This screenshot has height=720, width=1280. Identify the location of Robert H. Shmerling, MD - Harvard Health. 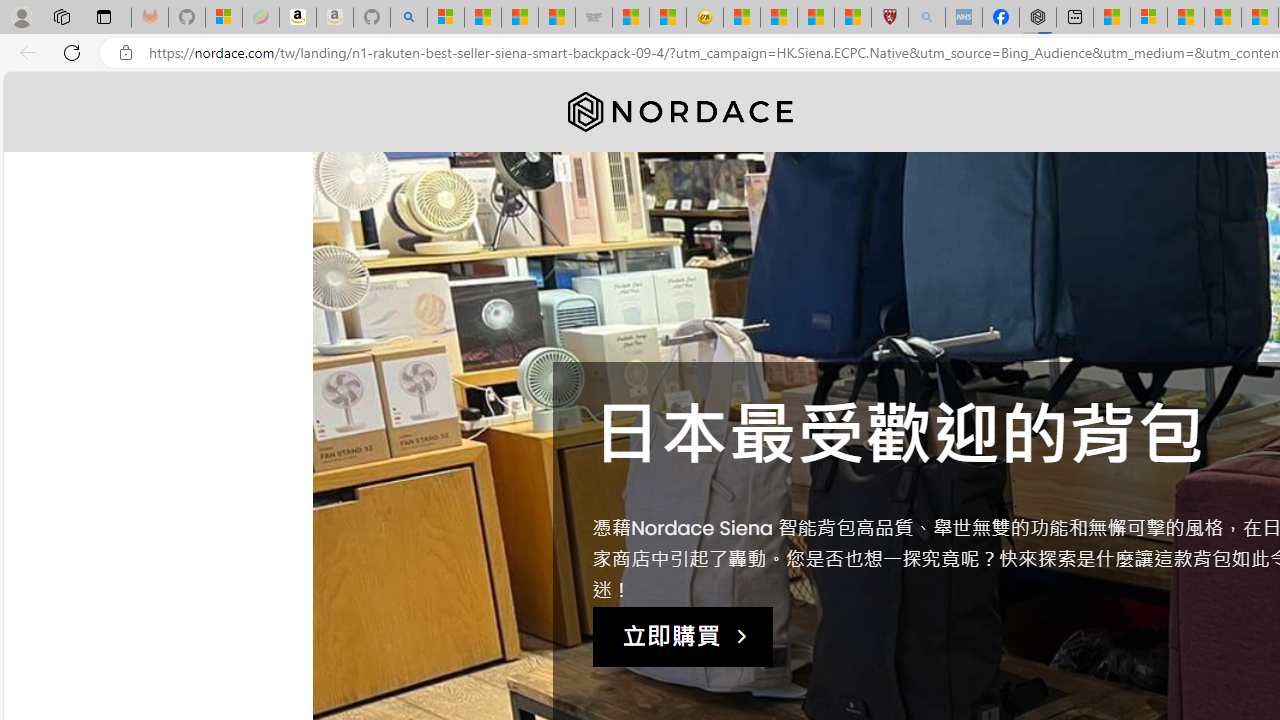
(889, 18).